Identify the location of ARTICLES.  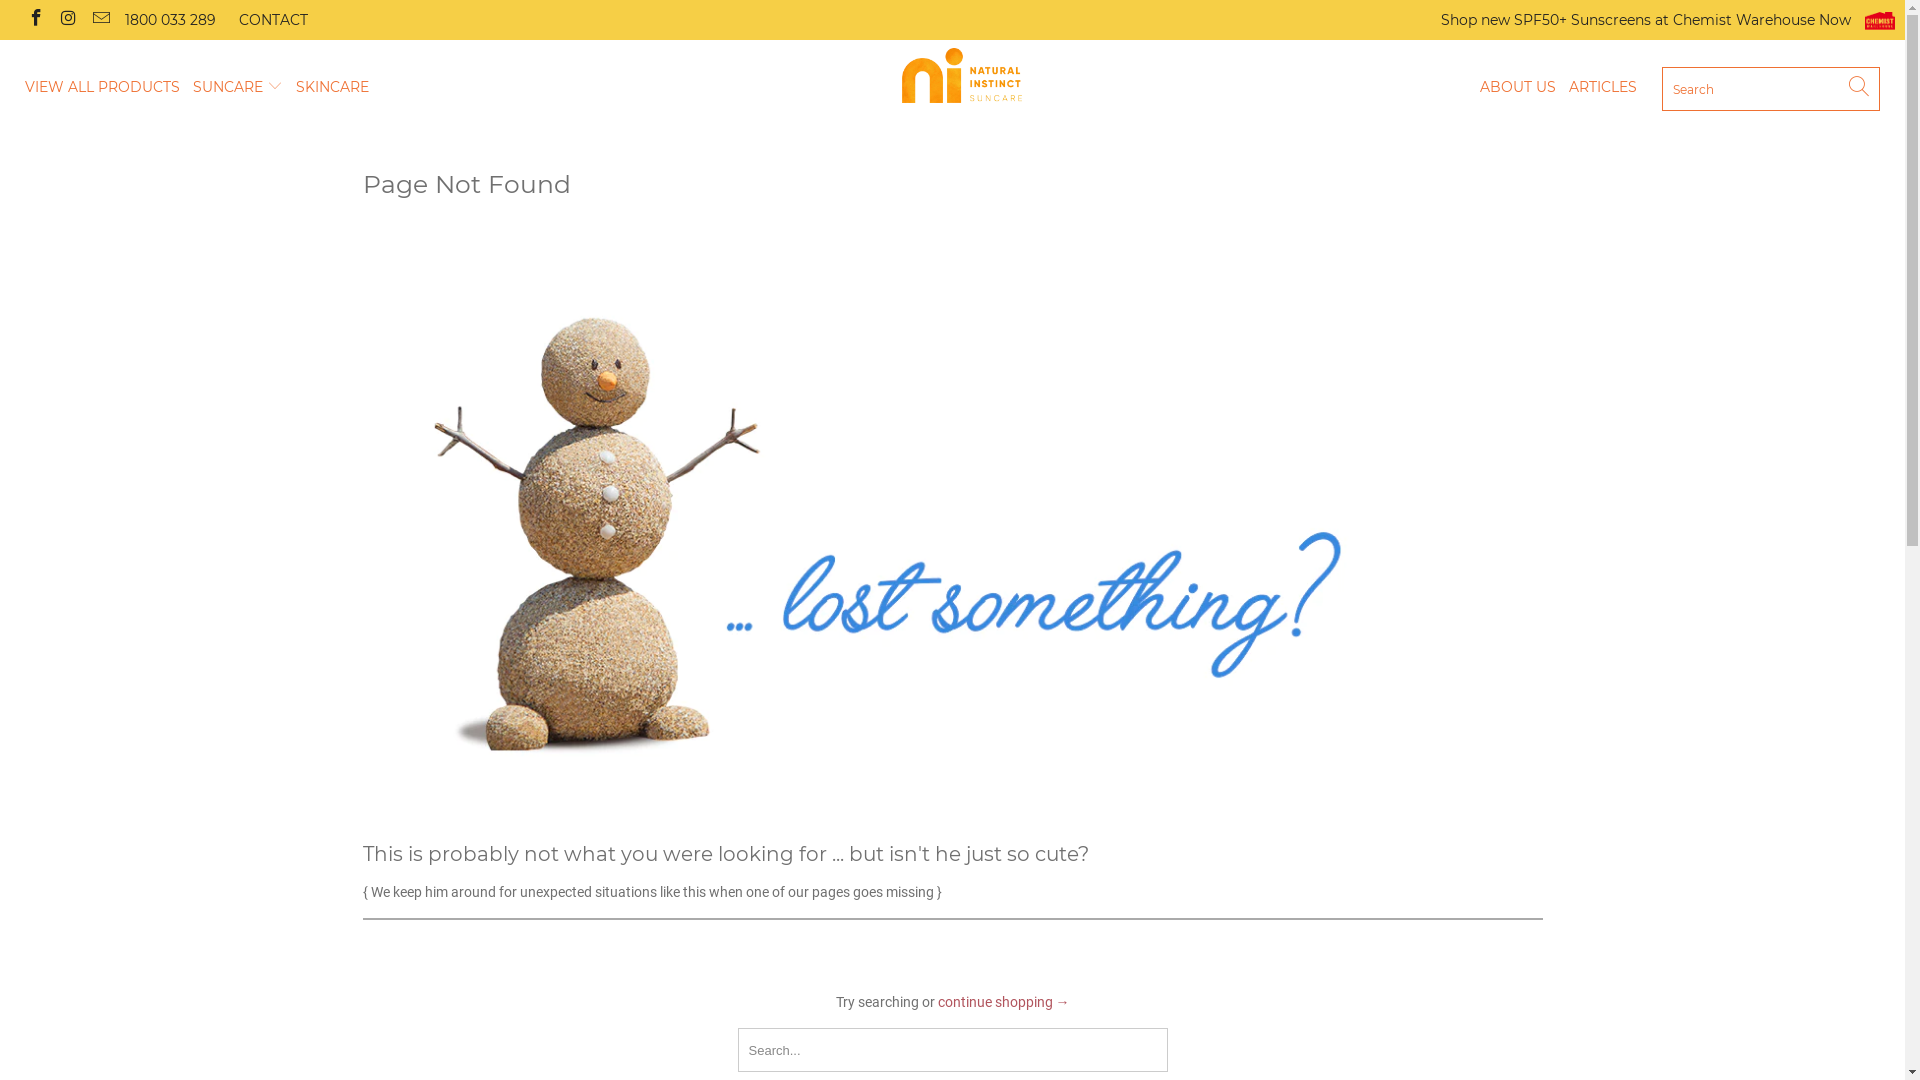
(1603, 88).